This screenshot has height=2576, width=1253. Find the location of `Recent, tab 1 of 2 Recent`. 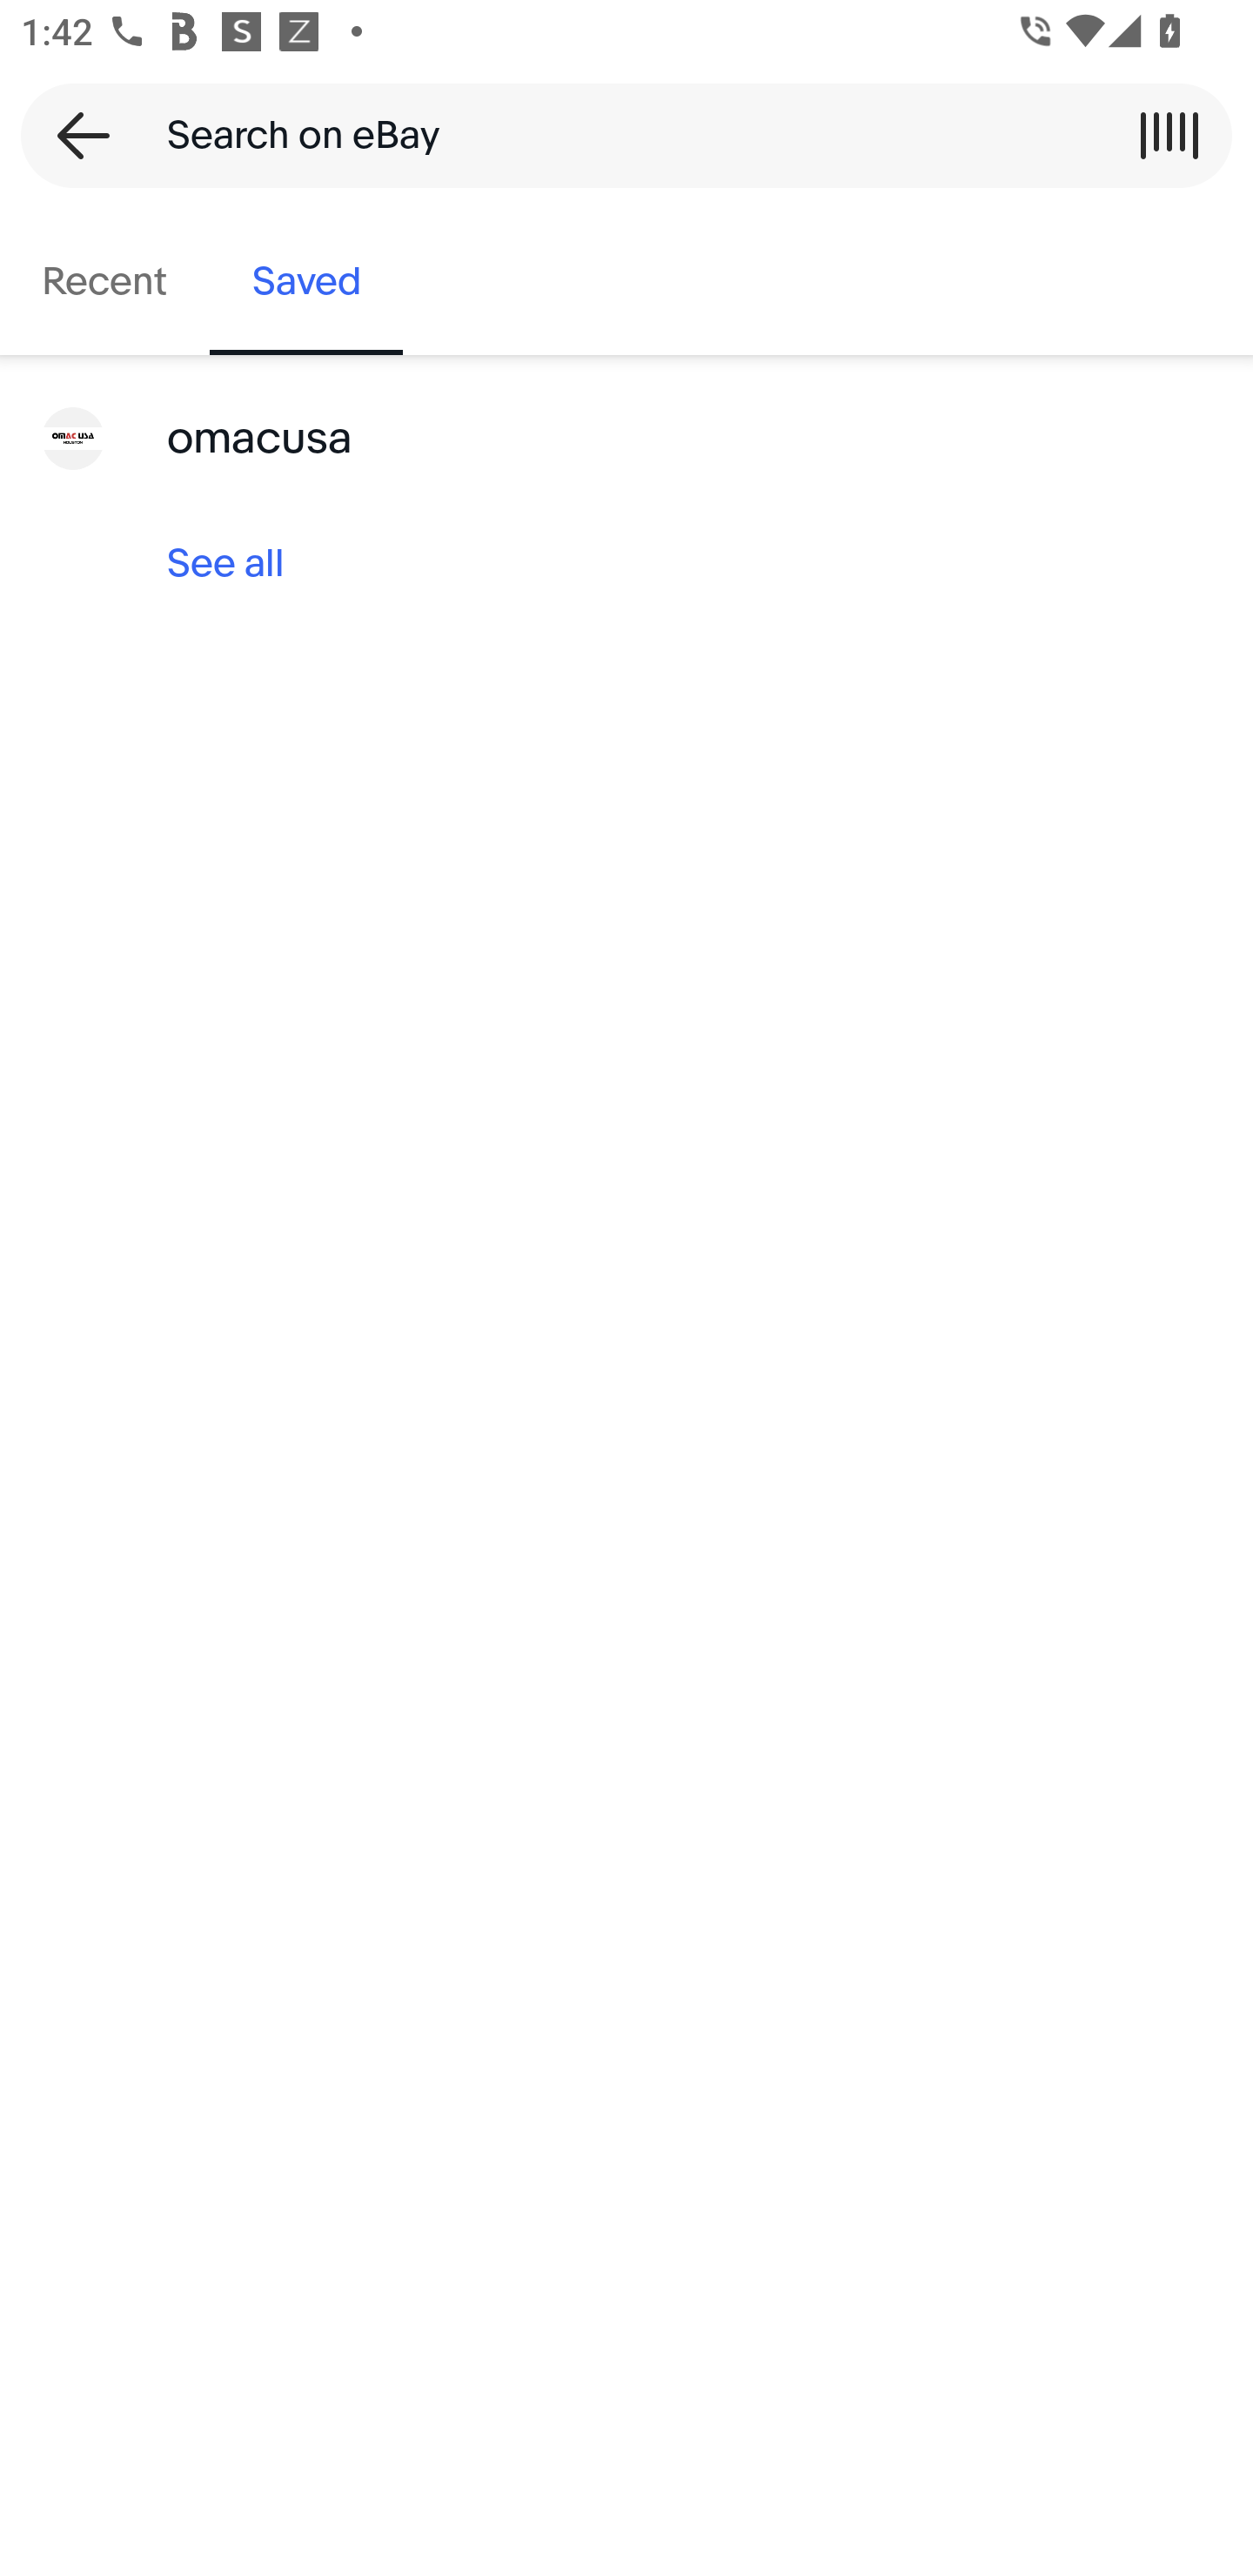

Recent, tab 1 of 2 Recent is located at coordinates (104, 282).